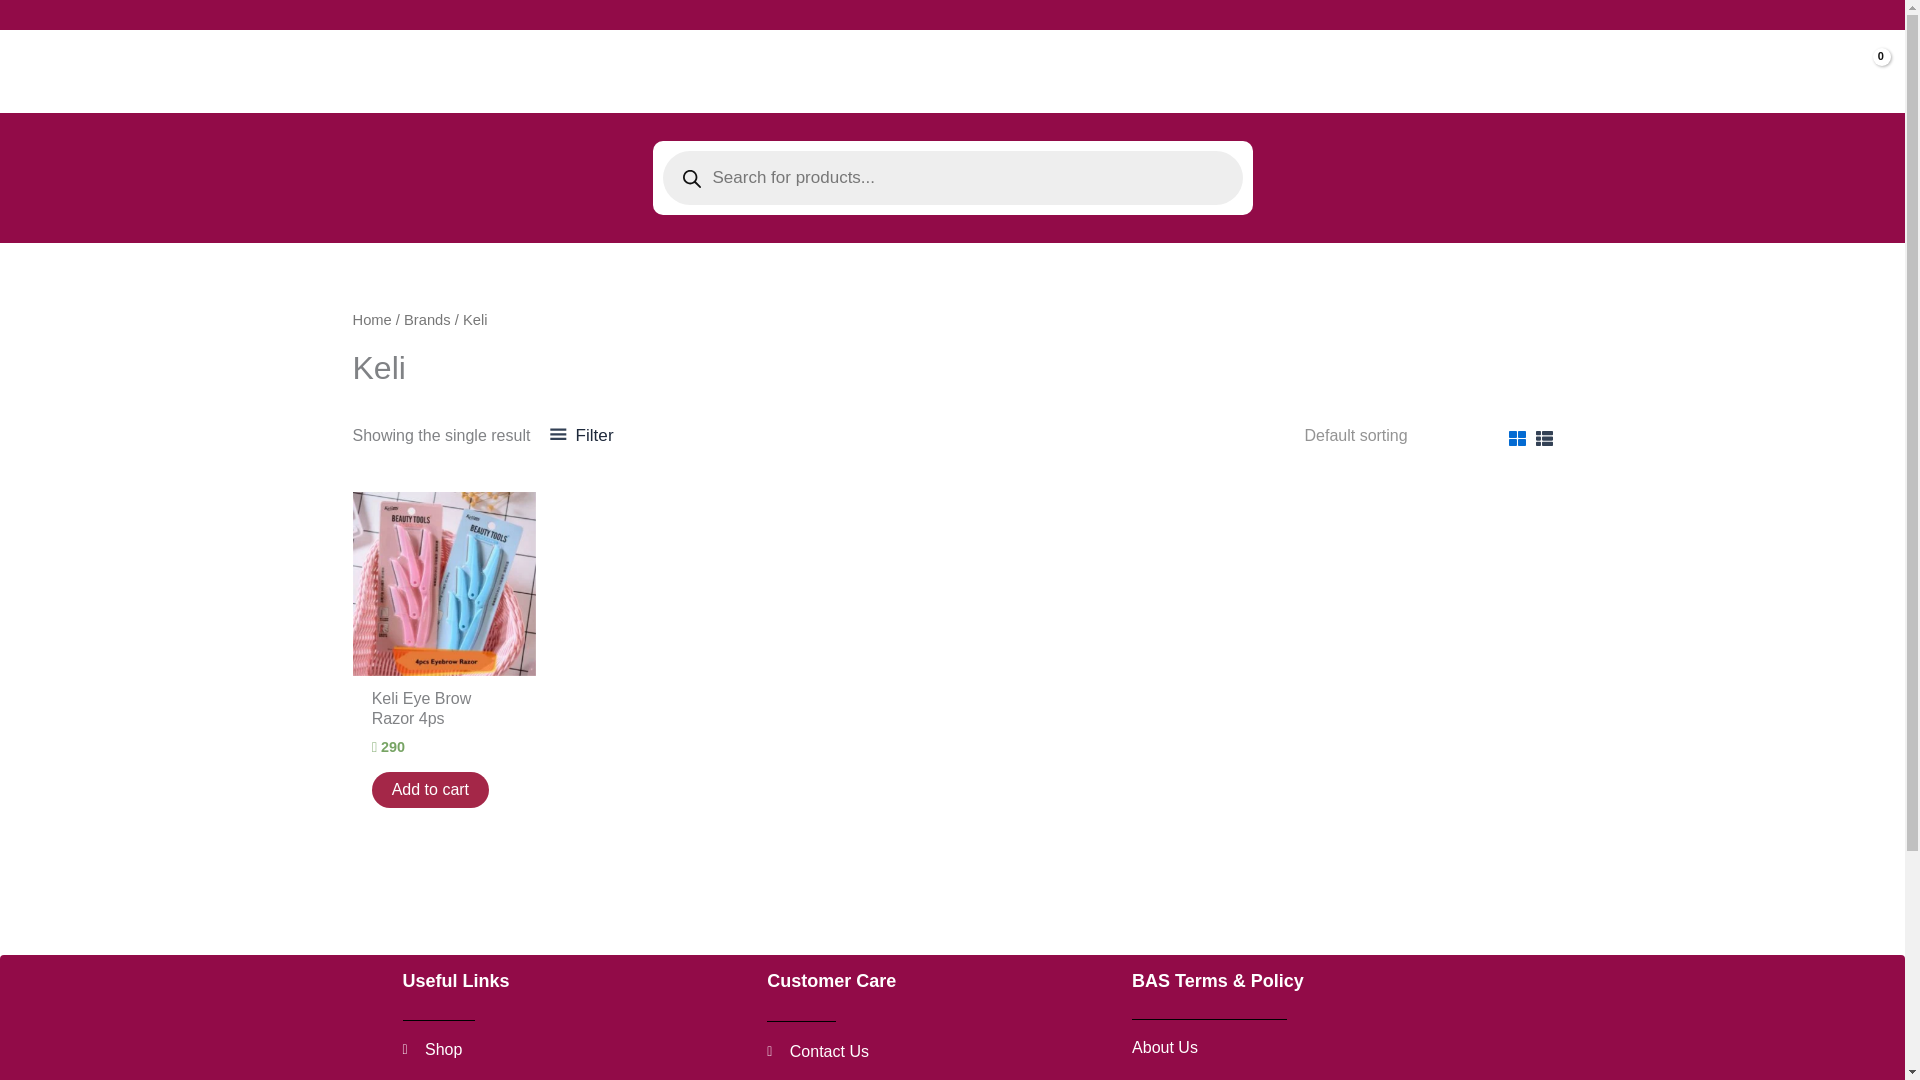 The image size is (1920, 1080). What do you see at coordinates (938, 1052) in the screenshot?
I see `Home` at bounding box center [938, 1052].